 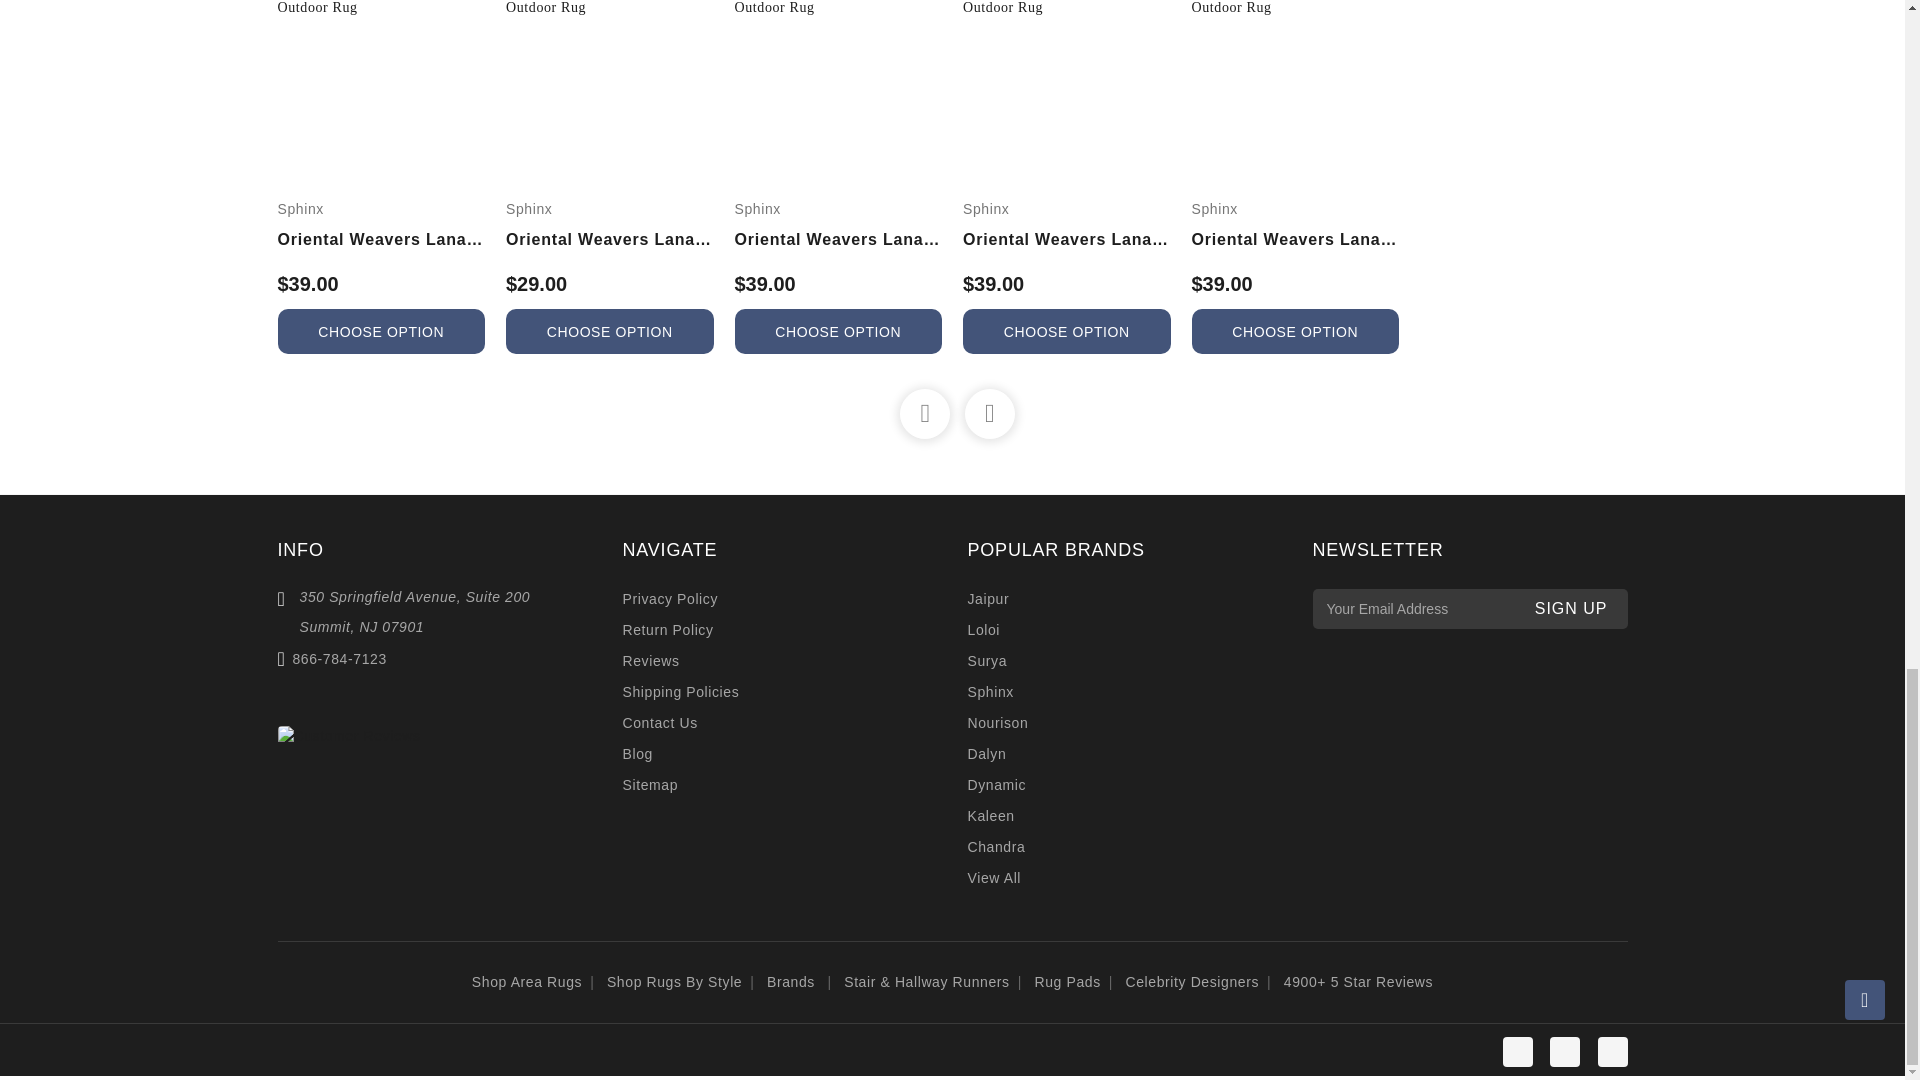 I want to click on Instagram, so click(x=1518, y=1052).